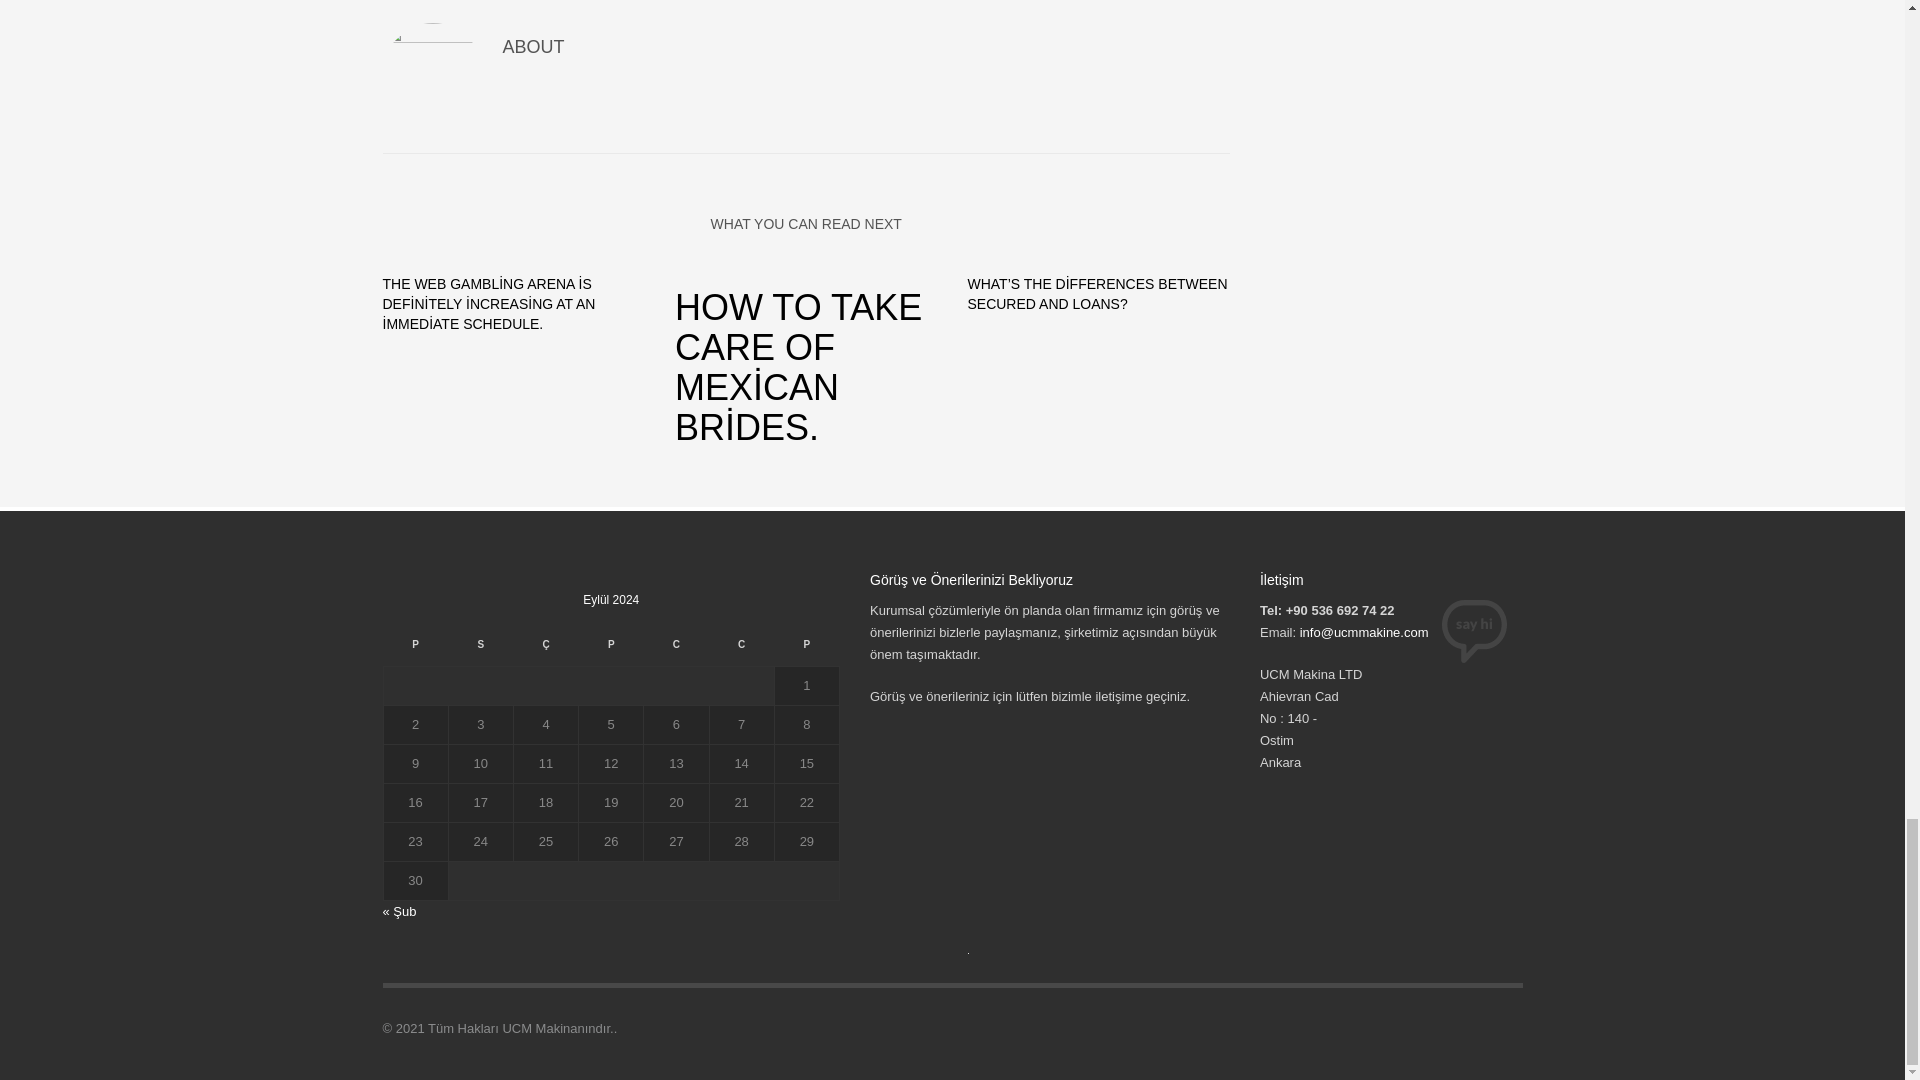  I want to click on Cuma, so click(676, 650).